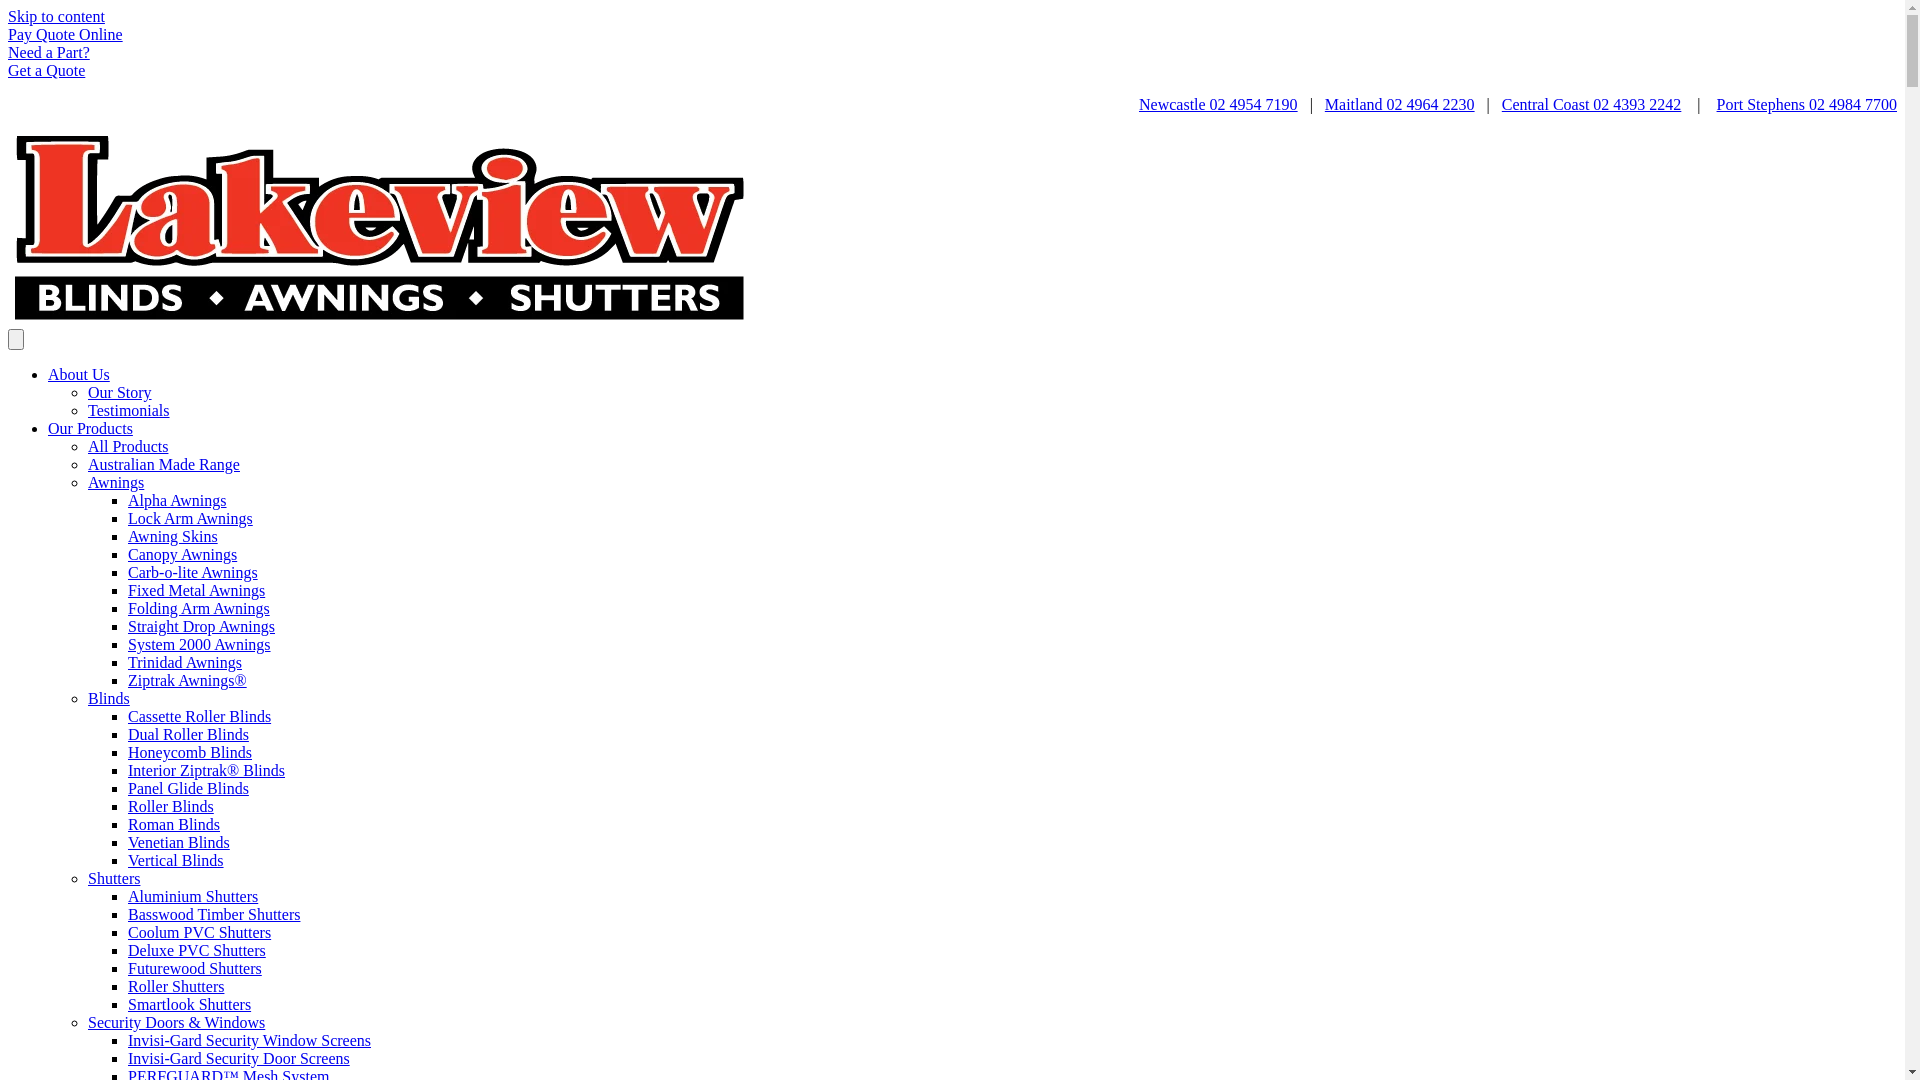  Describe the element at coordinates (173, 536) in the screenshot. I see `Awning Skins` at that location.